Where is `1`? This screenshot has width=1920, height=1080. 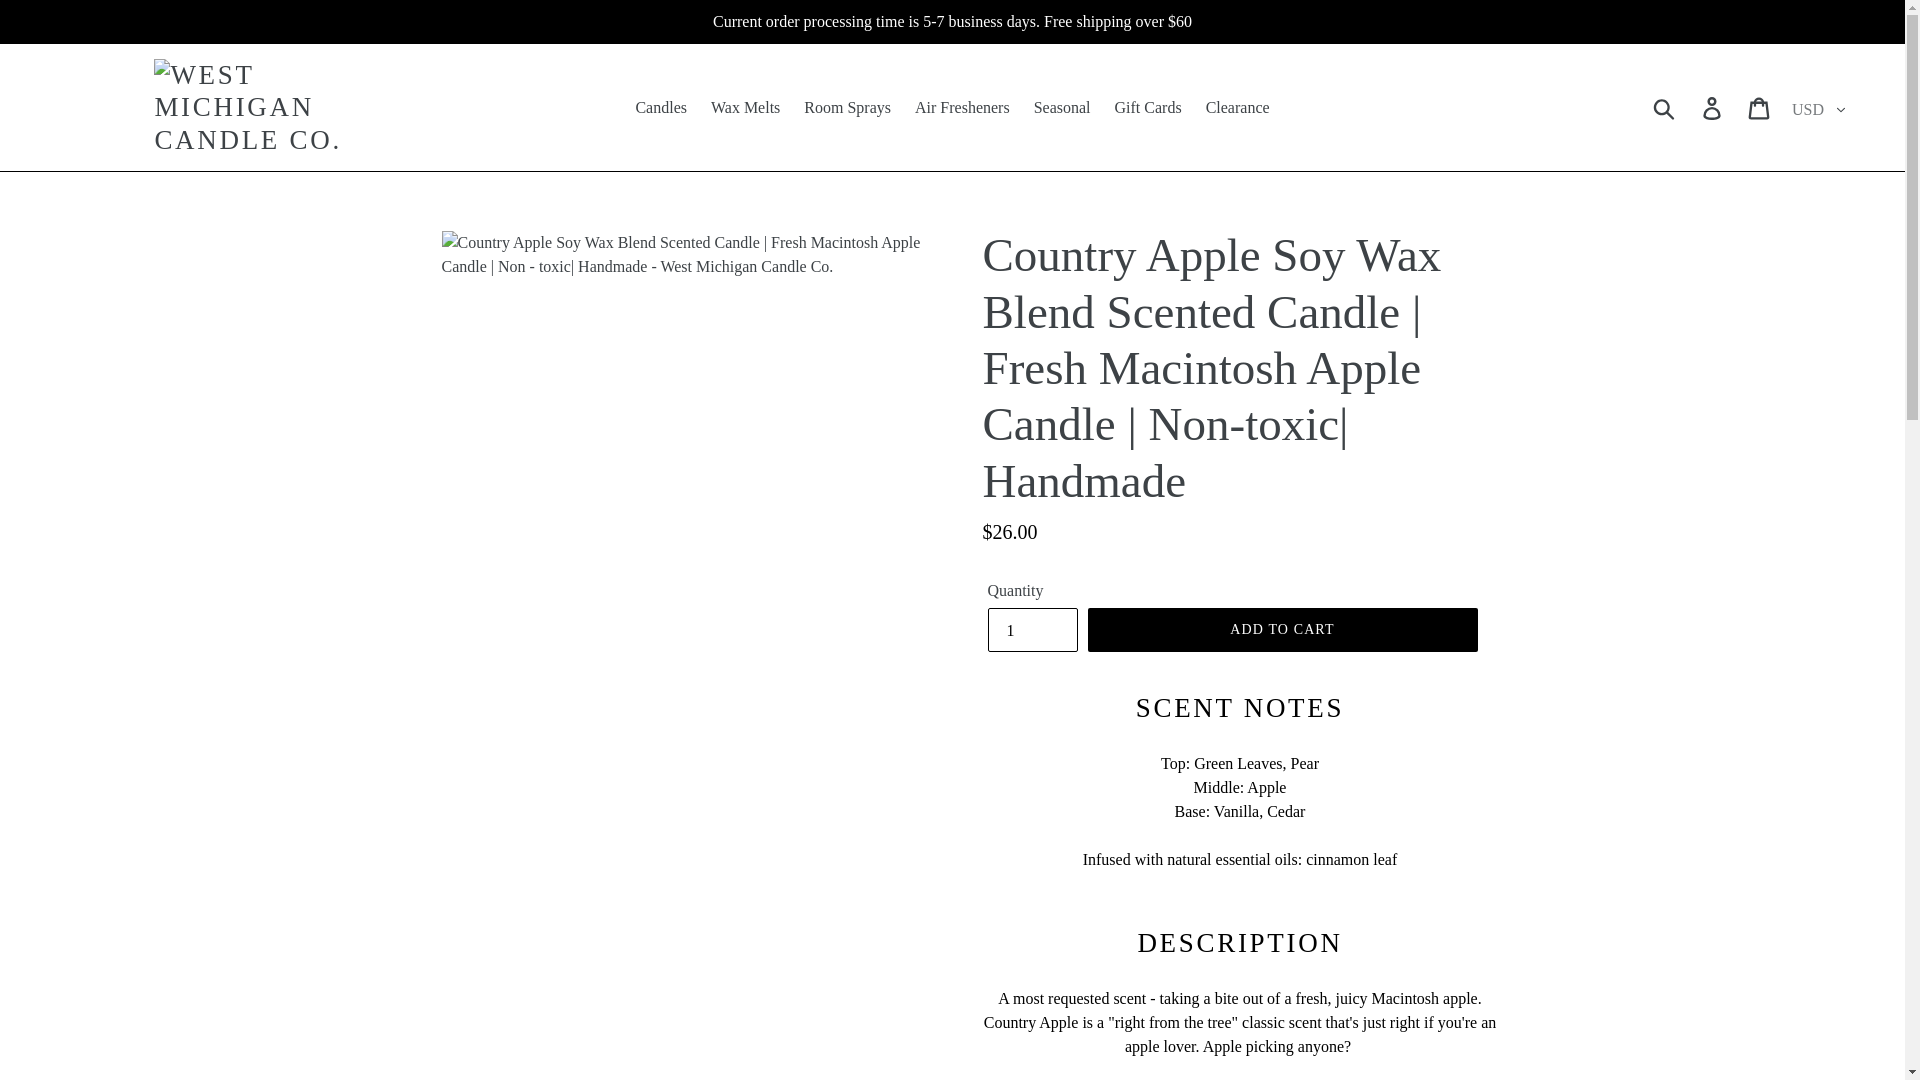
1 is located at coordinates (1032, 630).